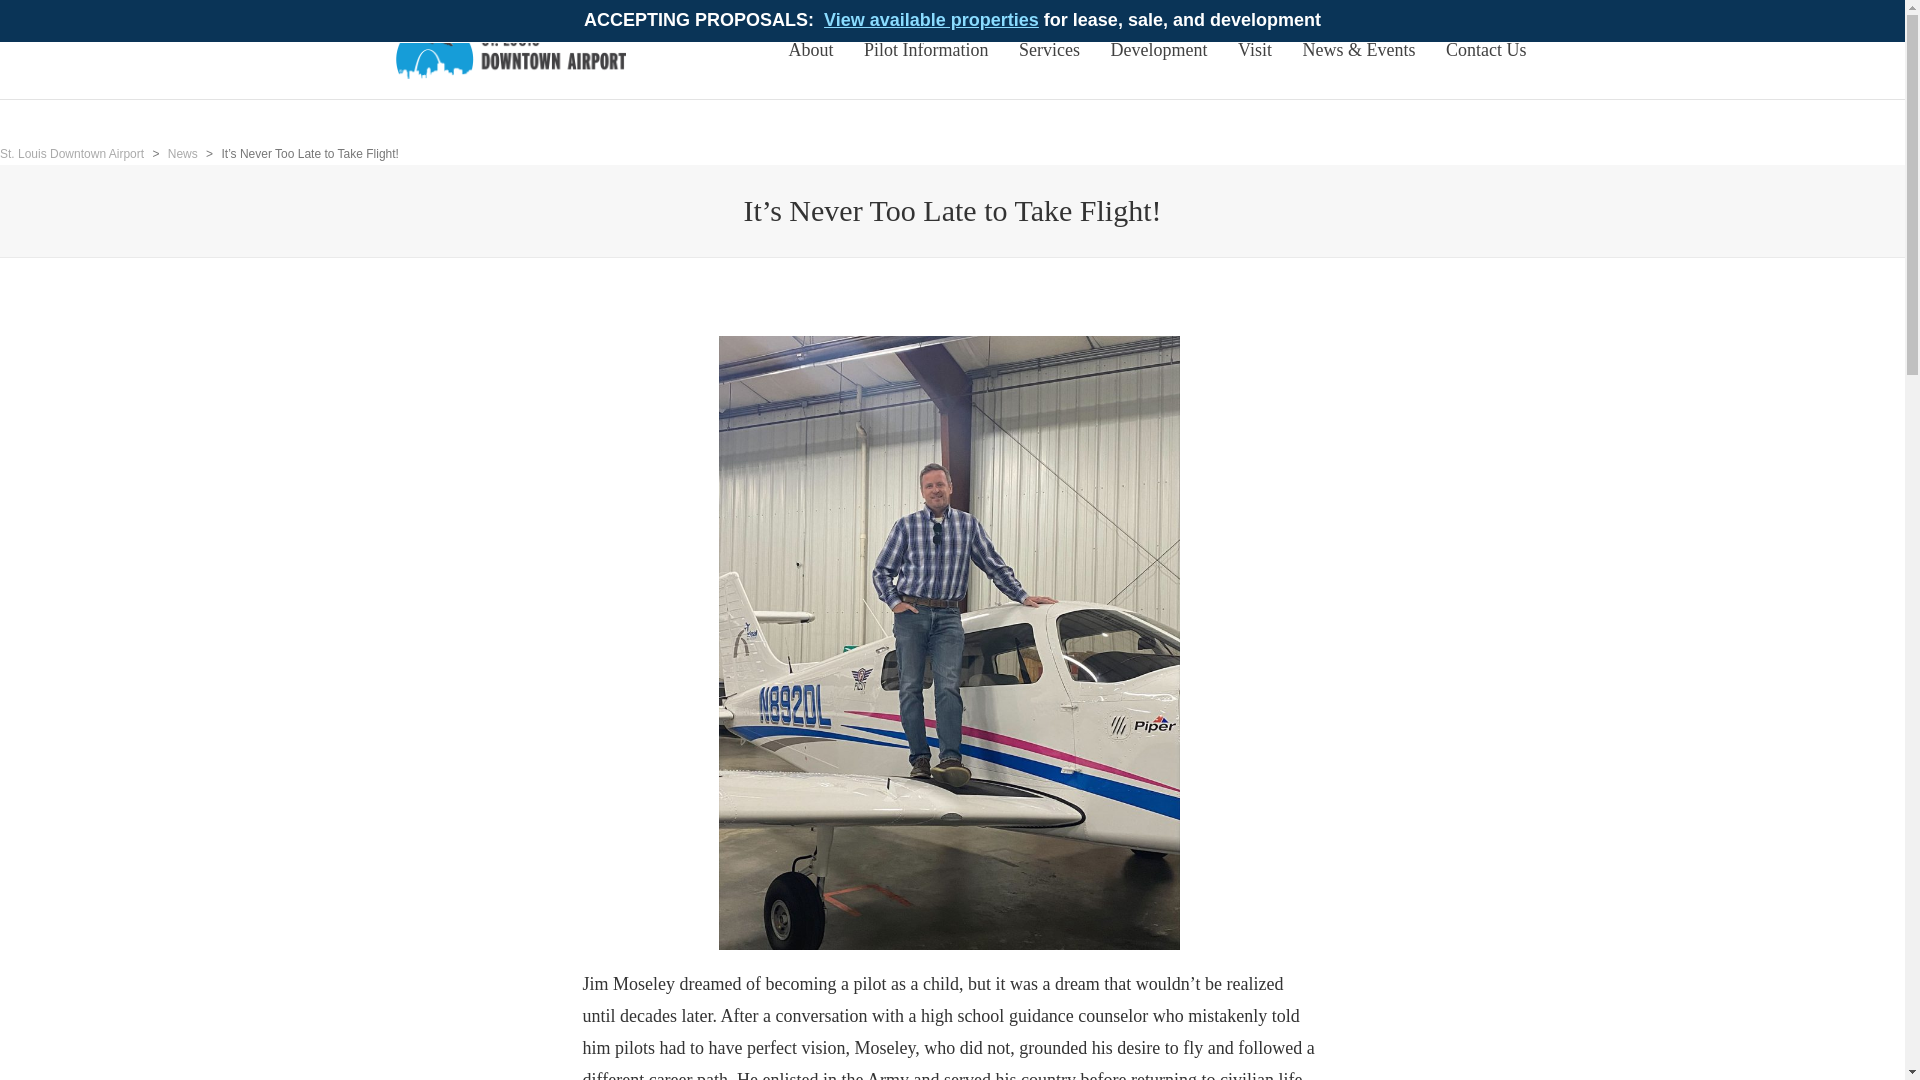 This screenshot has width=1920, height=1080. Describe the element at coordinates (1160, 50) in the screenshot. I see `Development` at that location.